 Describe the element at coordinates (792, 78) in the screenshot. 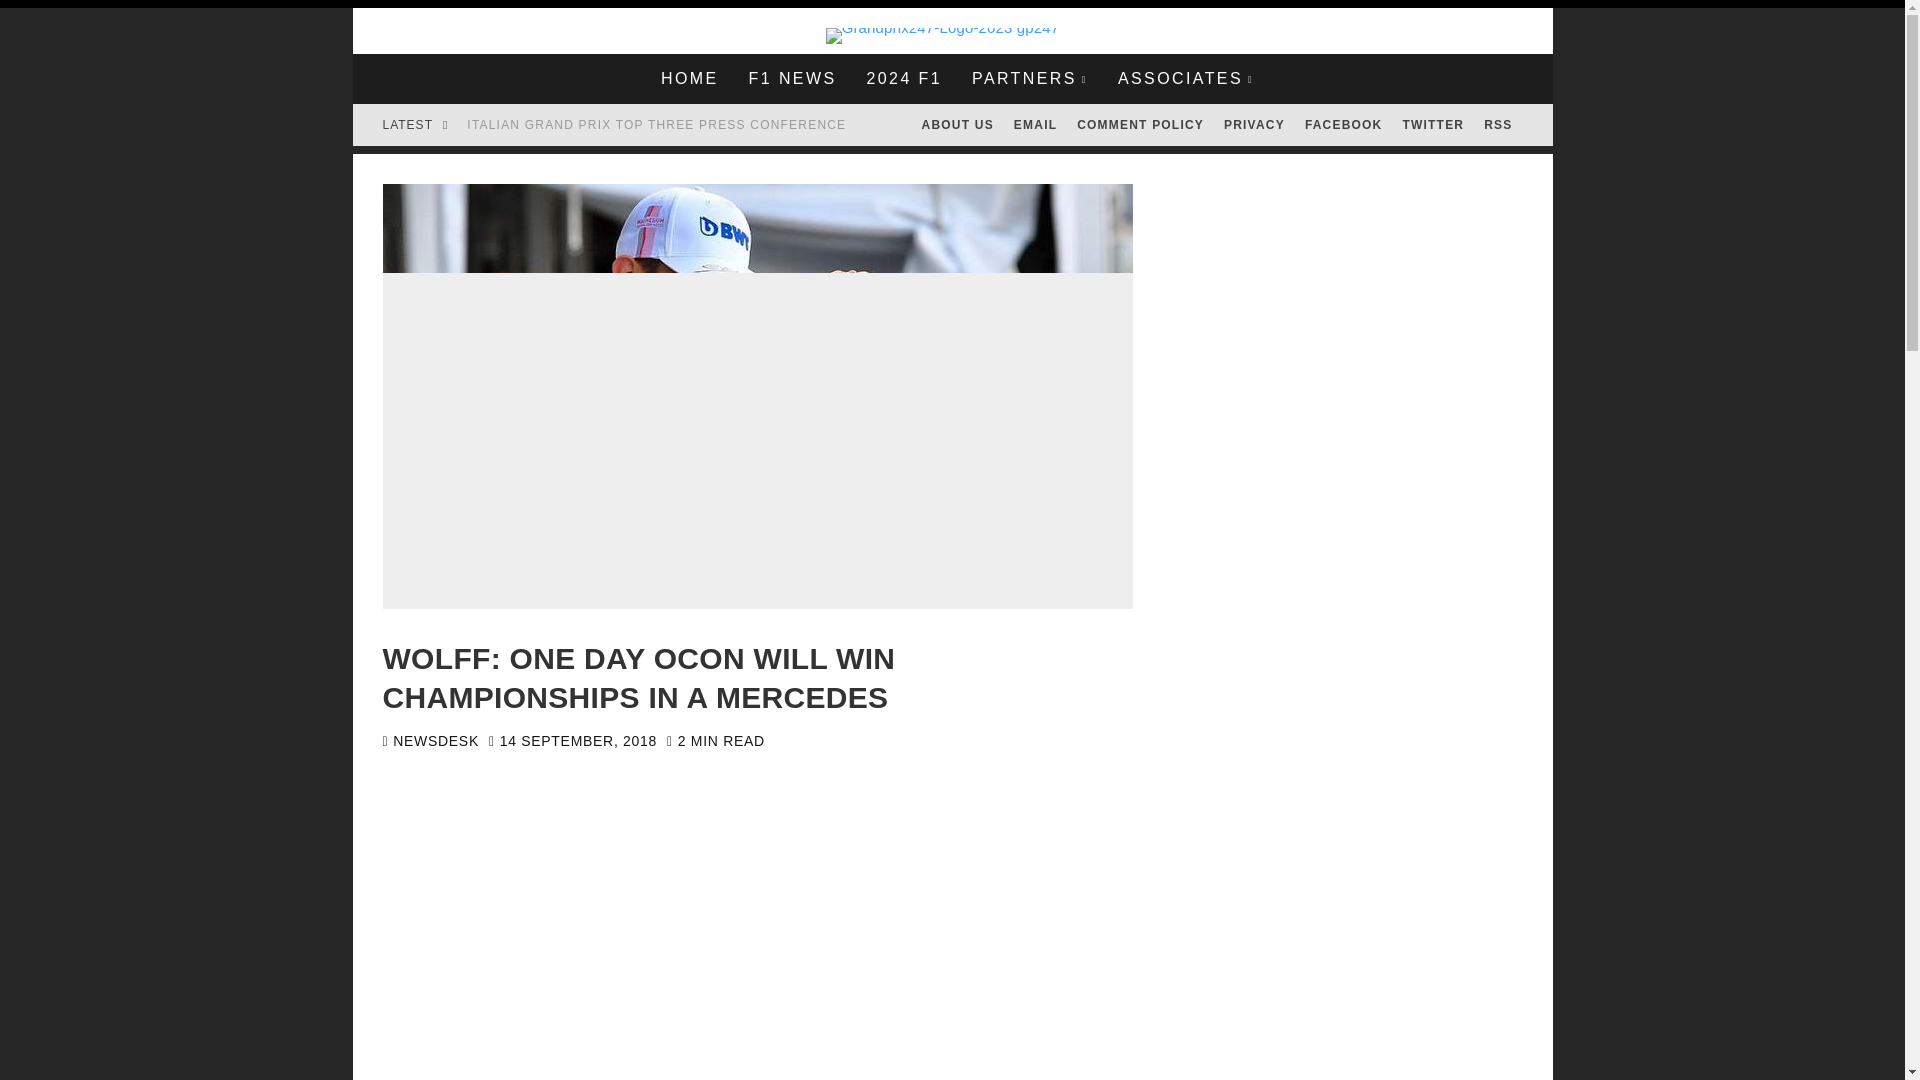

I see `F1 NEWS` at that location.